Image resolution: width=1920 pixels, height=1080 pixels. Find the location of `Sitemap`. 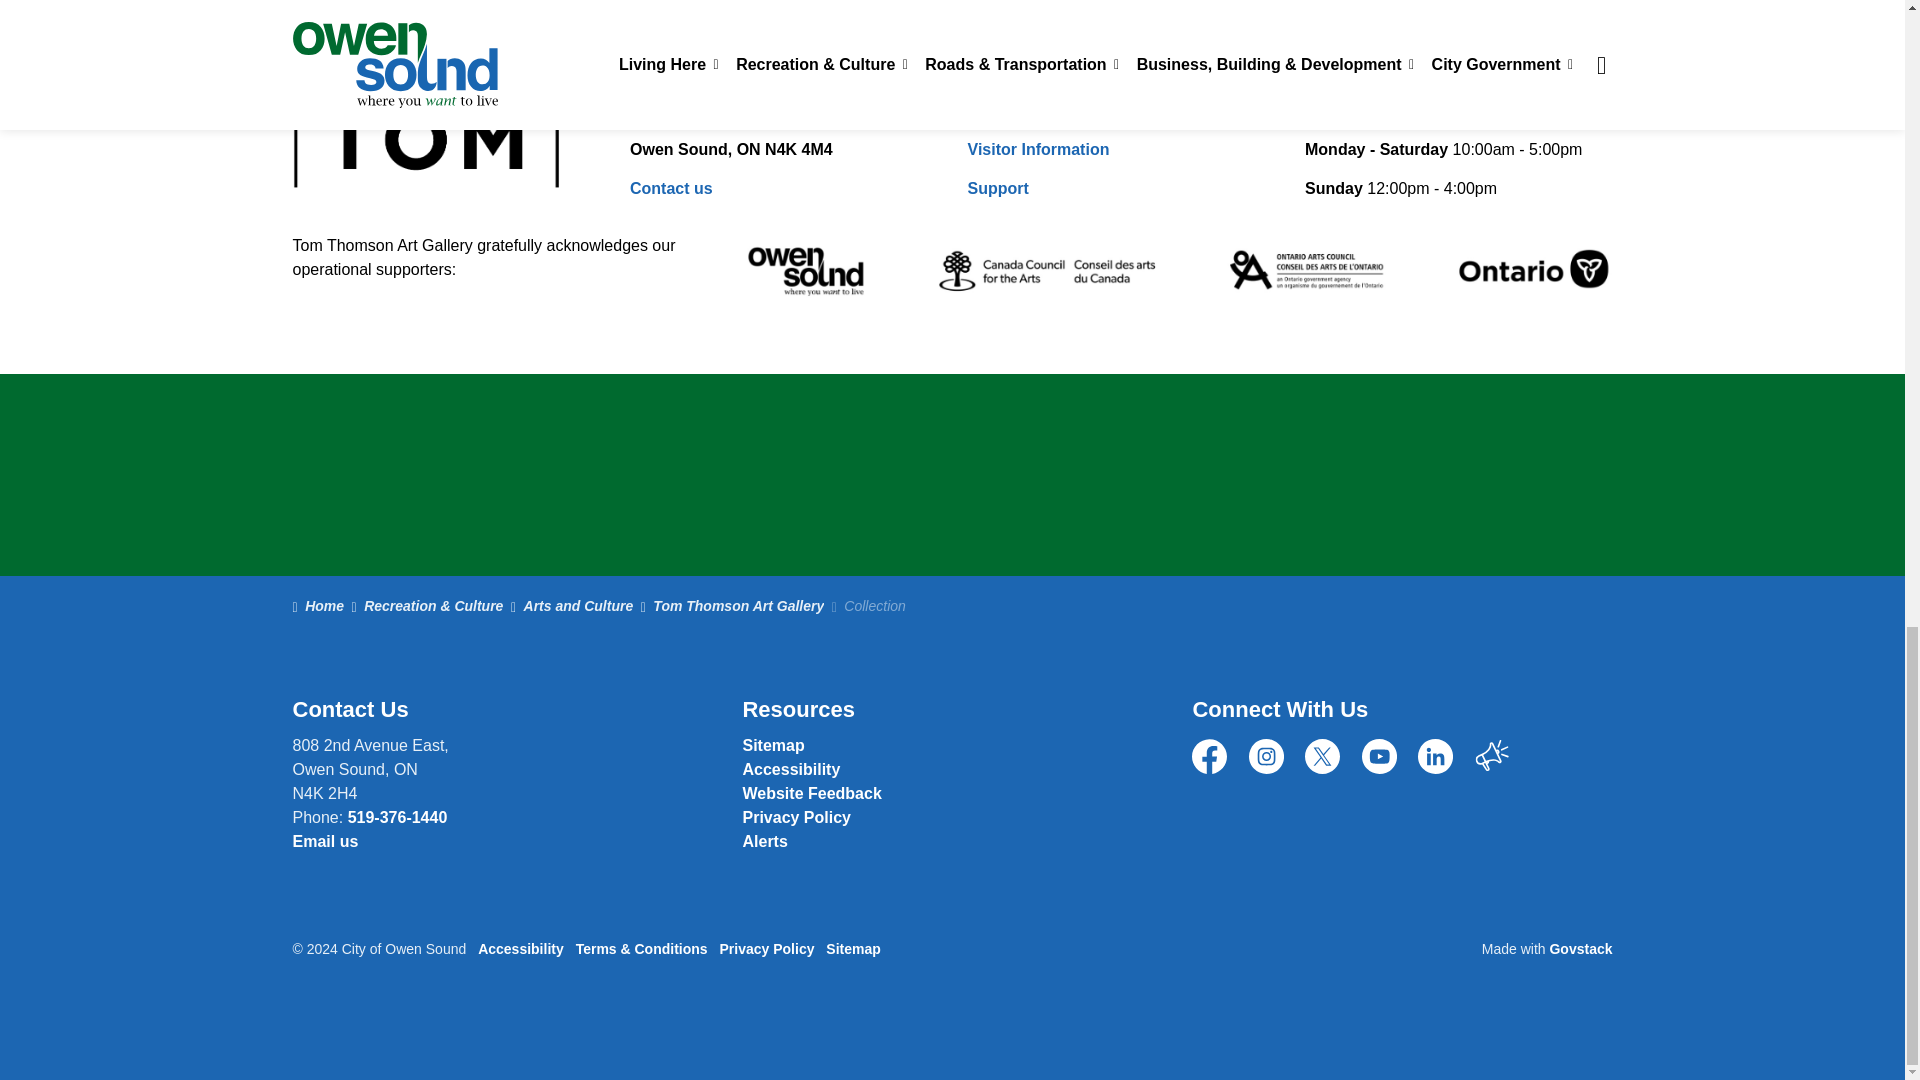

Sitemap is located at coordinates (772, 744).